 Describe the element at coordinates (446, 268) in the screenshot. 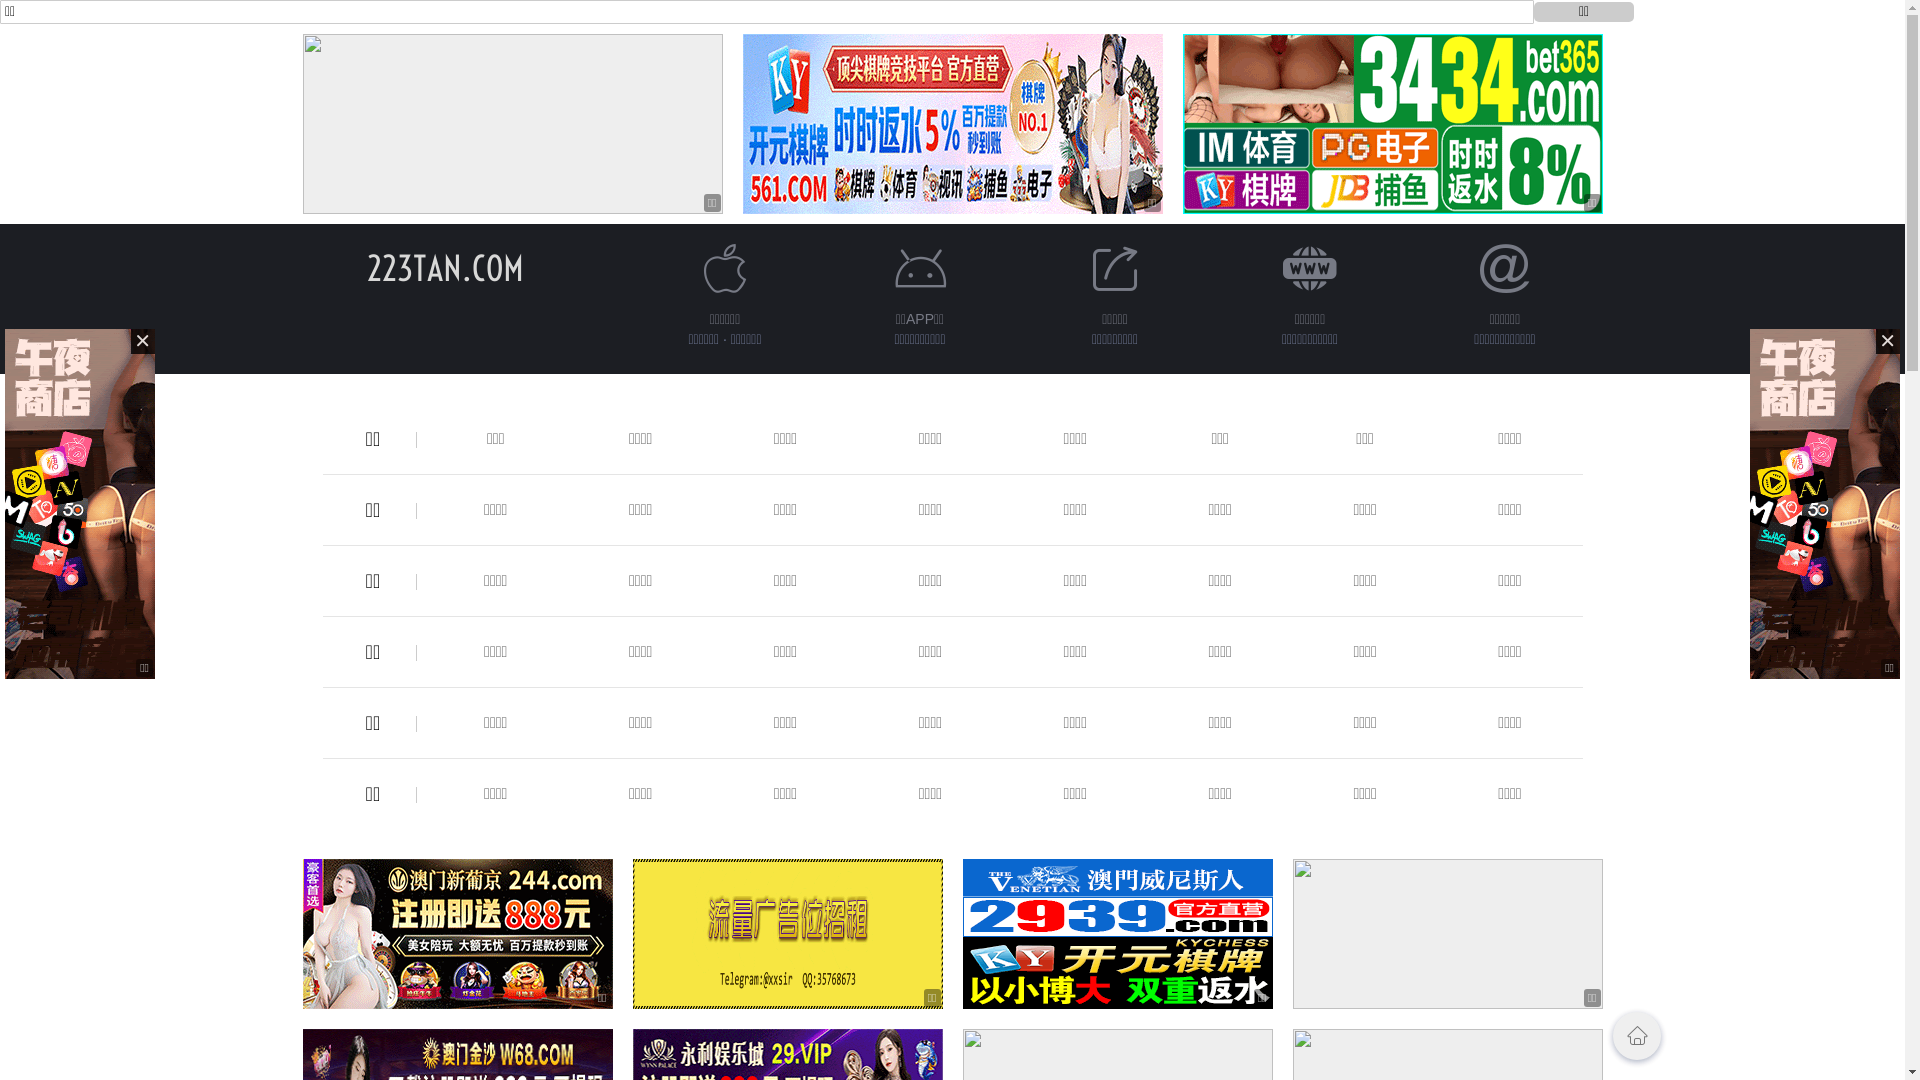

I see `223TAN.COM` at that location.